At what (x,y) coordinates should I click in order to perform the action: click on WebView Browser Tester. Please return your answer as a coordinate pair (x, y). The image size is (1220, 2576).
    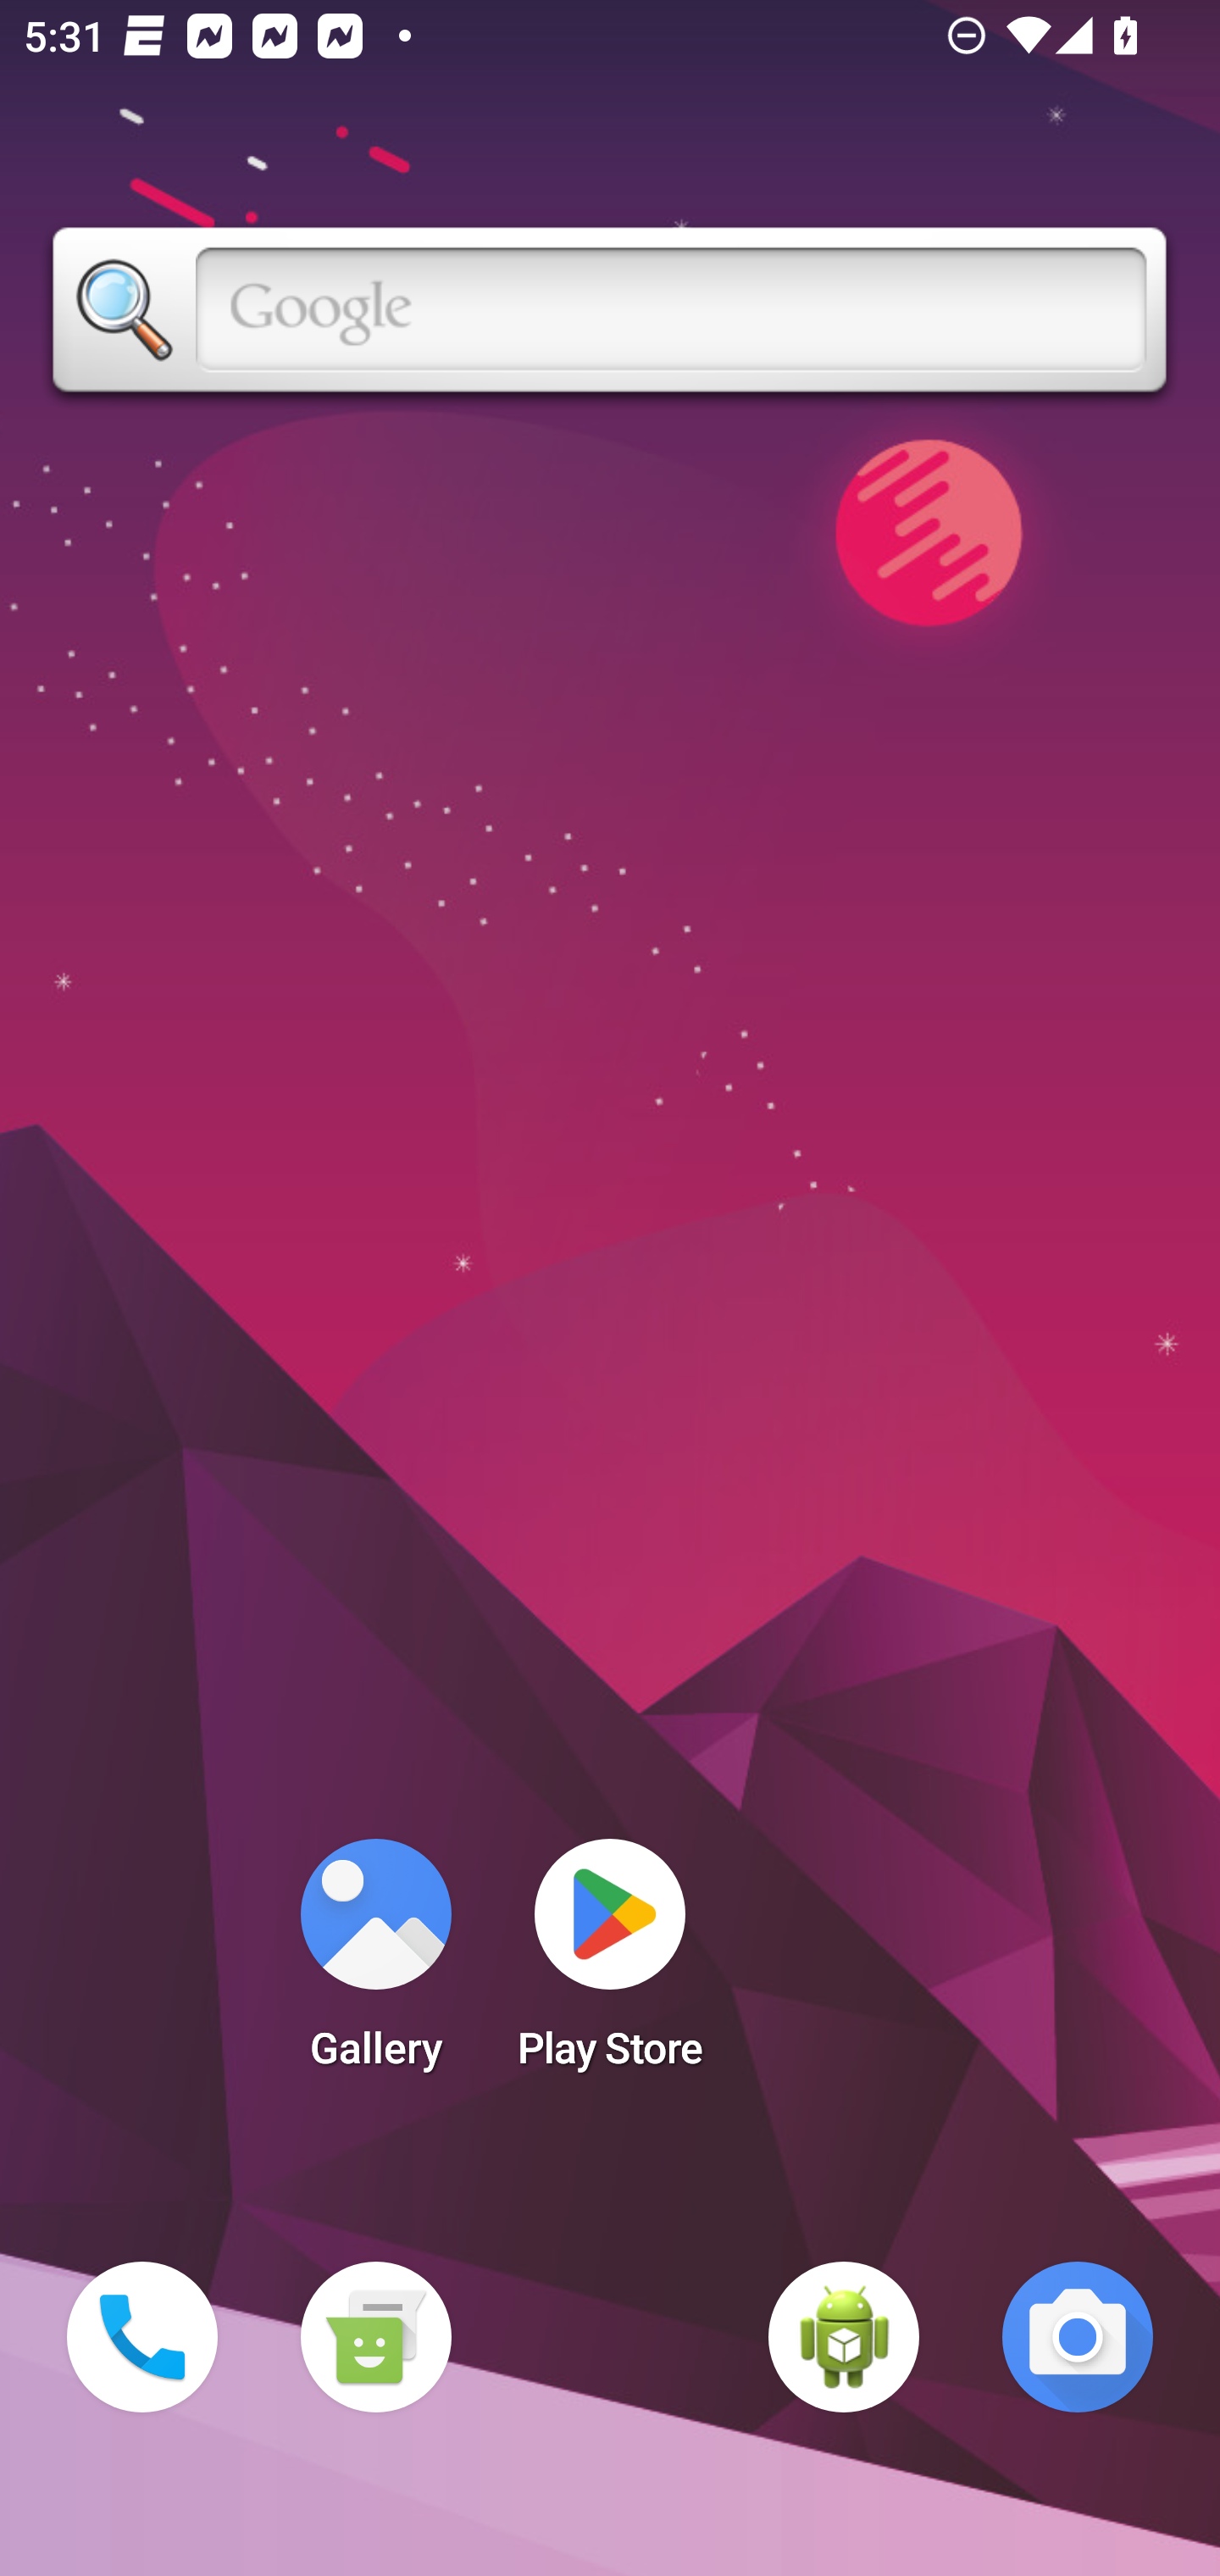
    Looking at the image, I should click on (844, 2337).